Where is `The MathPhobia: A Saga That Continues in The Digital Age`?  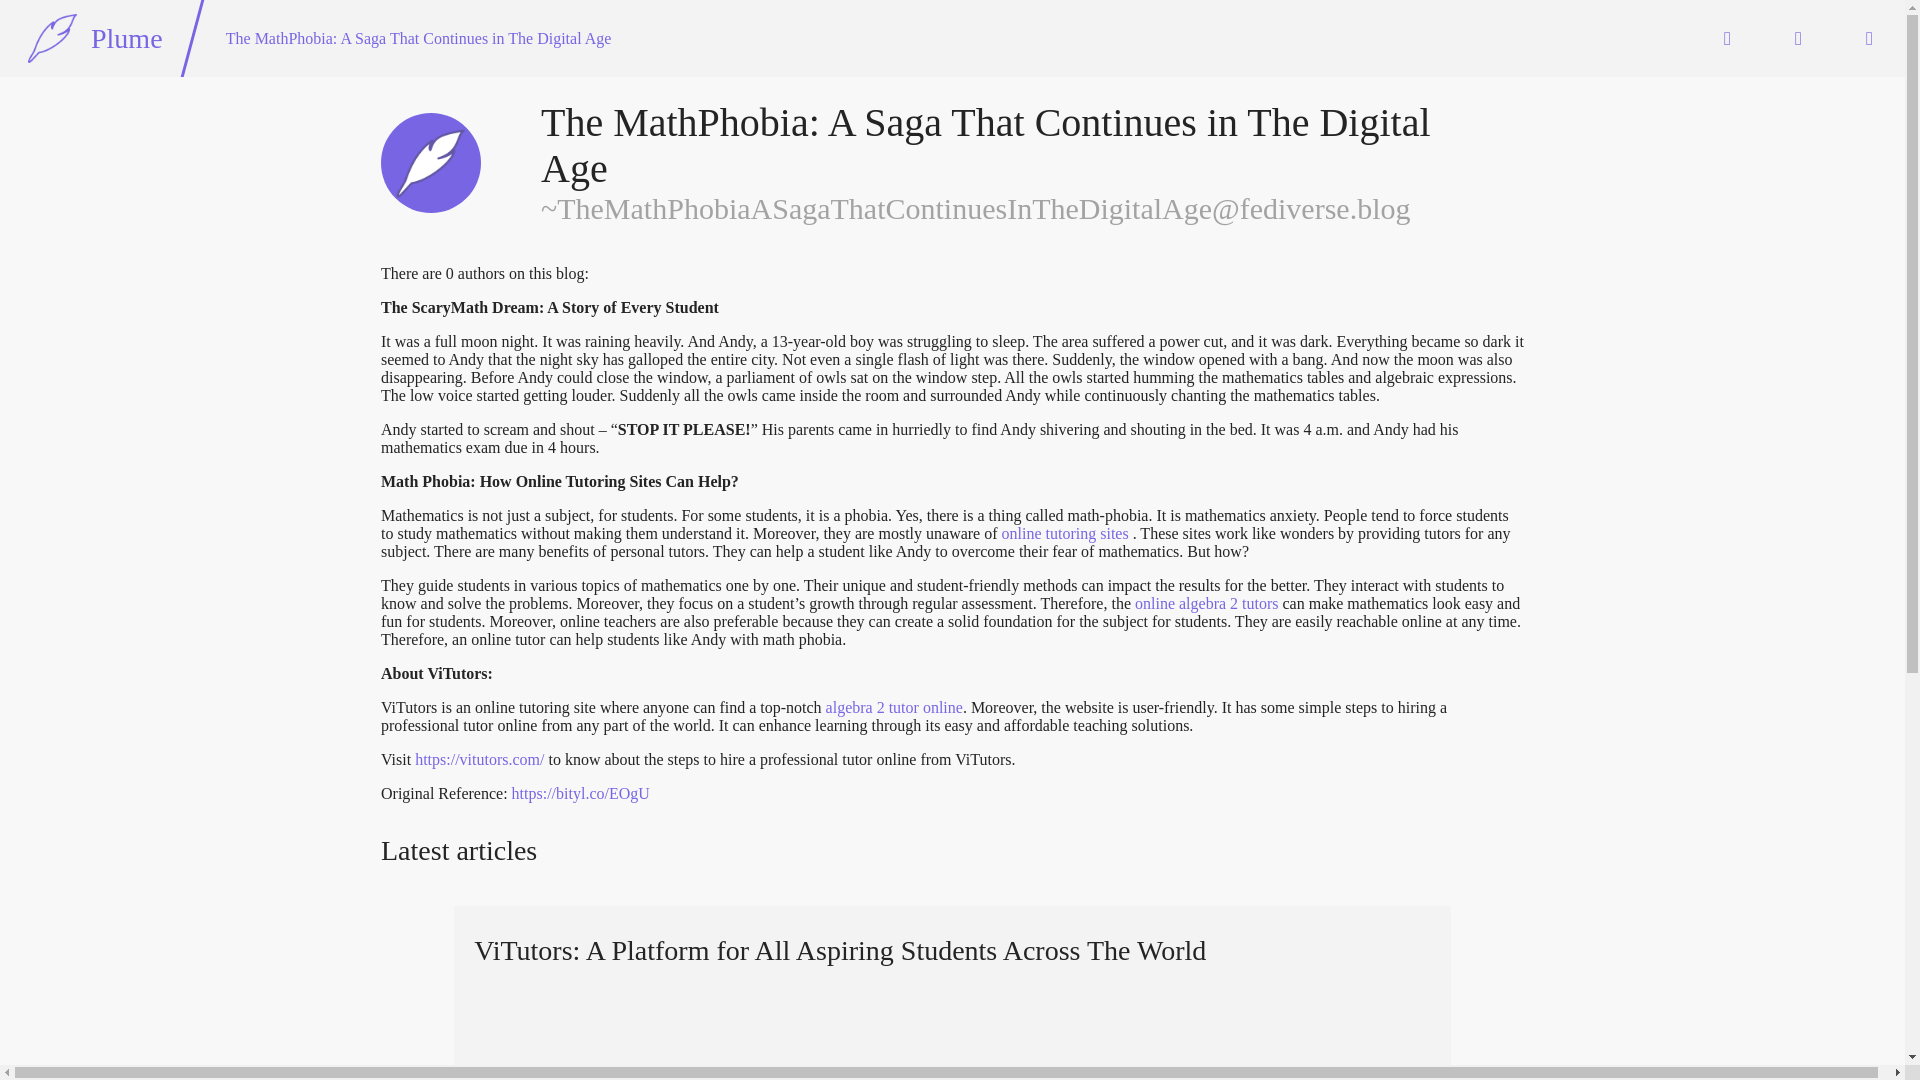
The MathPhobia: A Saga That Continues in The Digital Age is located at coordinates (418, 38).